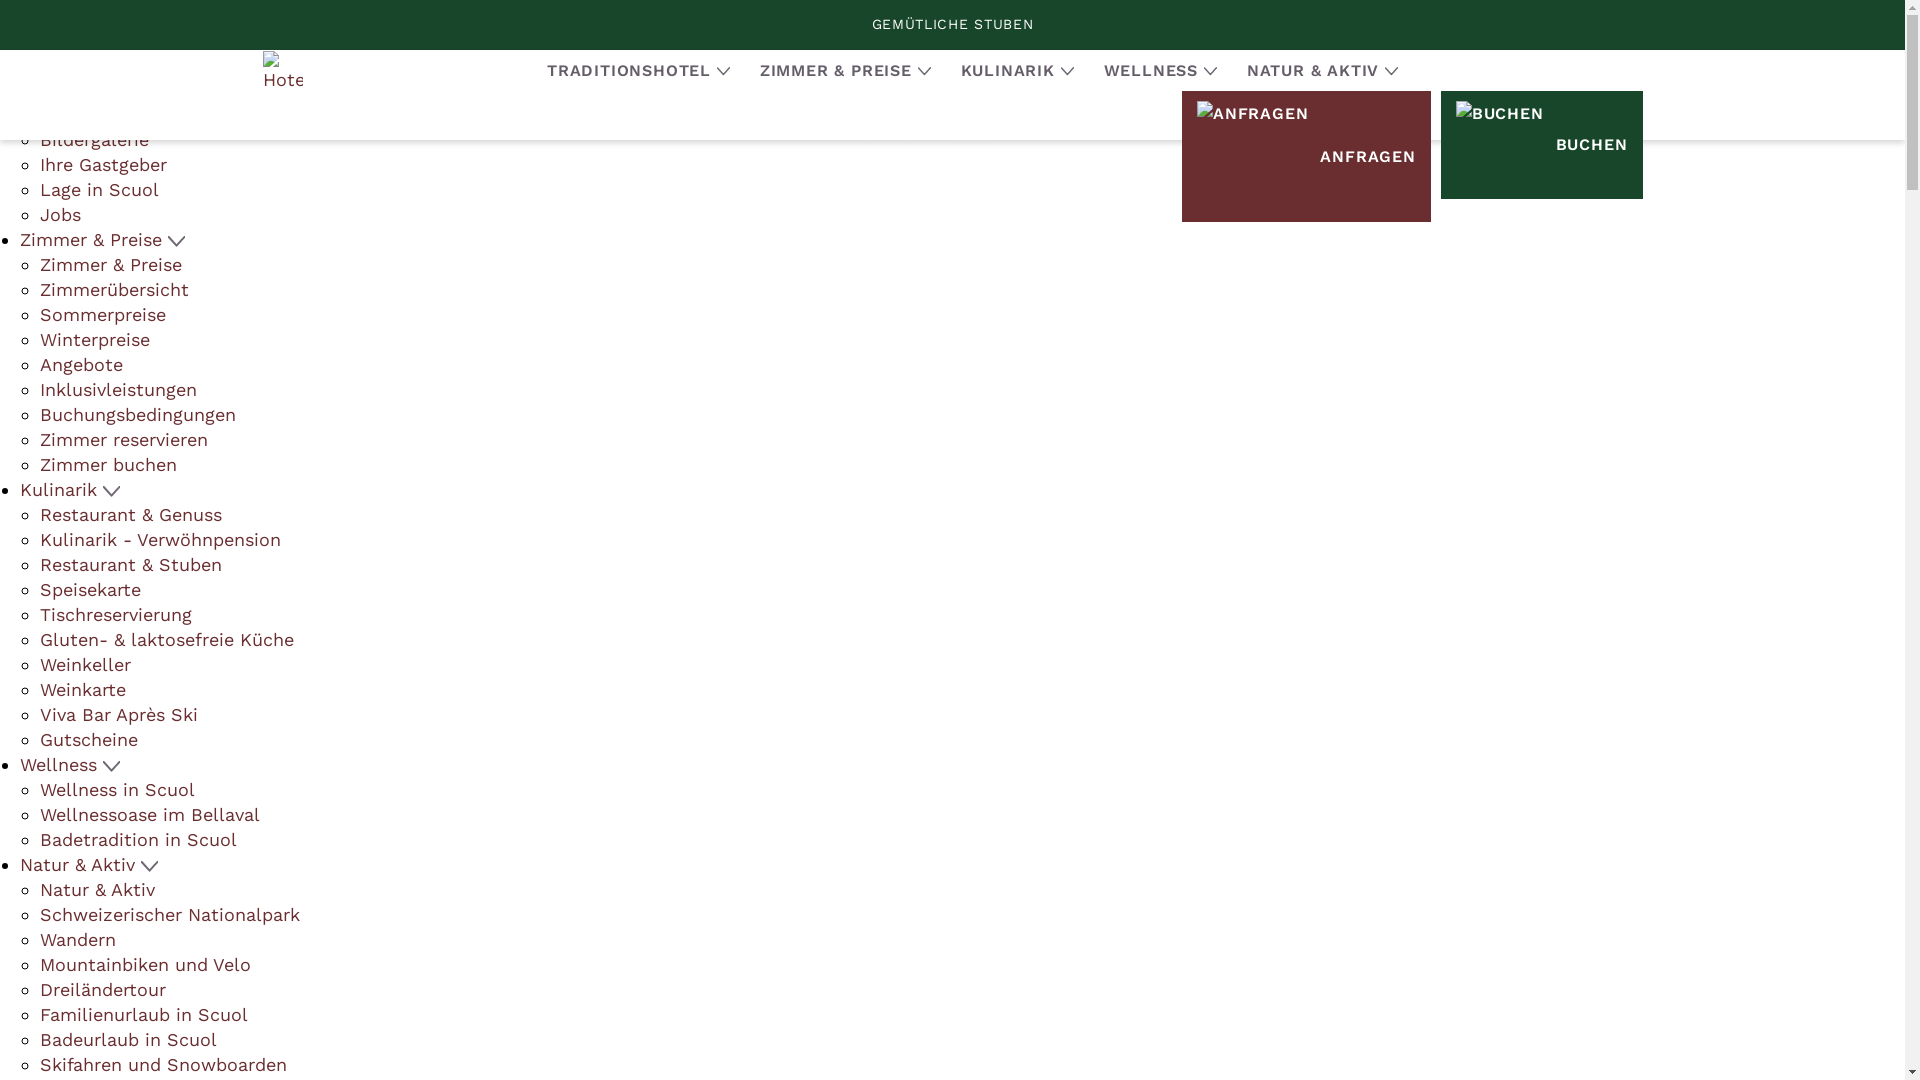 This screenshot has height=1080, width=1920. I want to click on Restaurant & Genuss, so click(131, 514).